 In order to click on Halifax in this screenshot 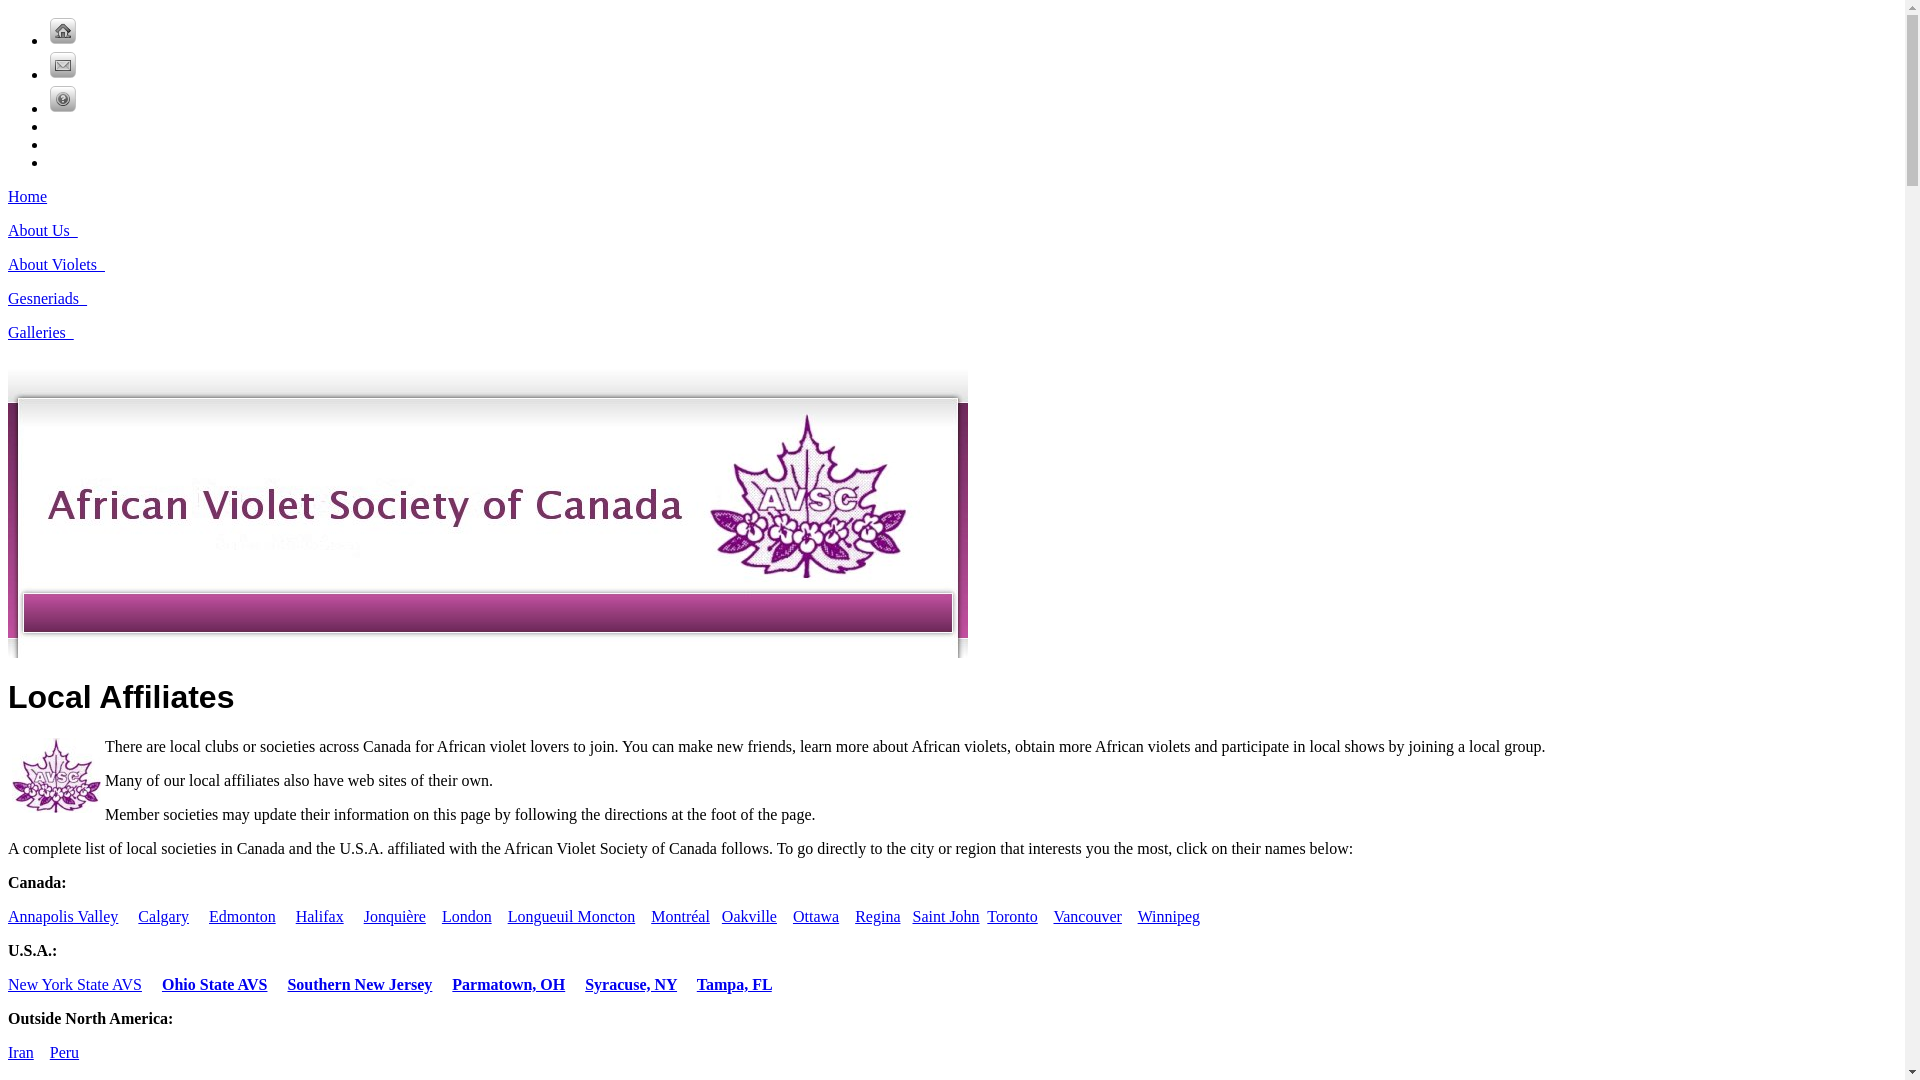, I will do `click(320, 916)`.